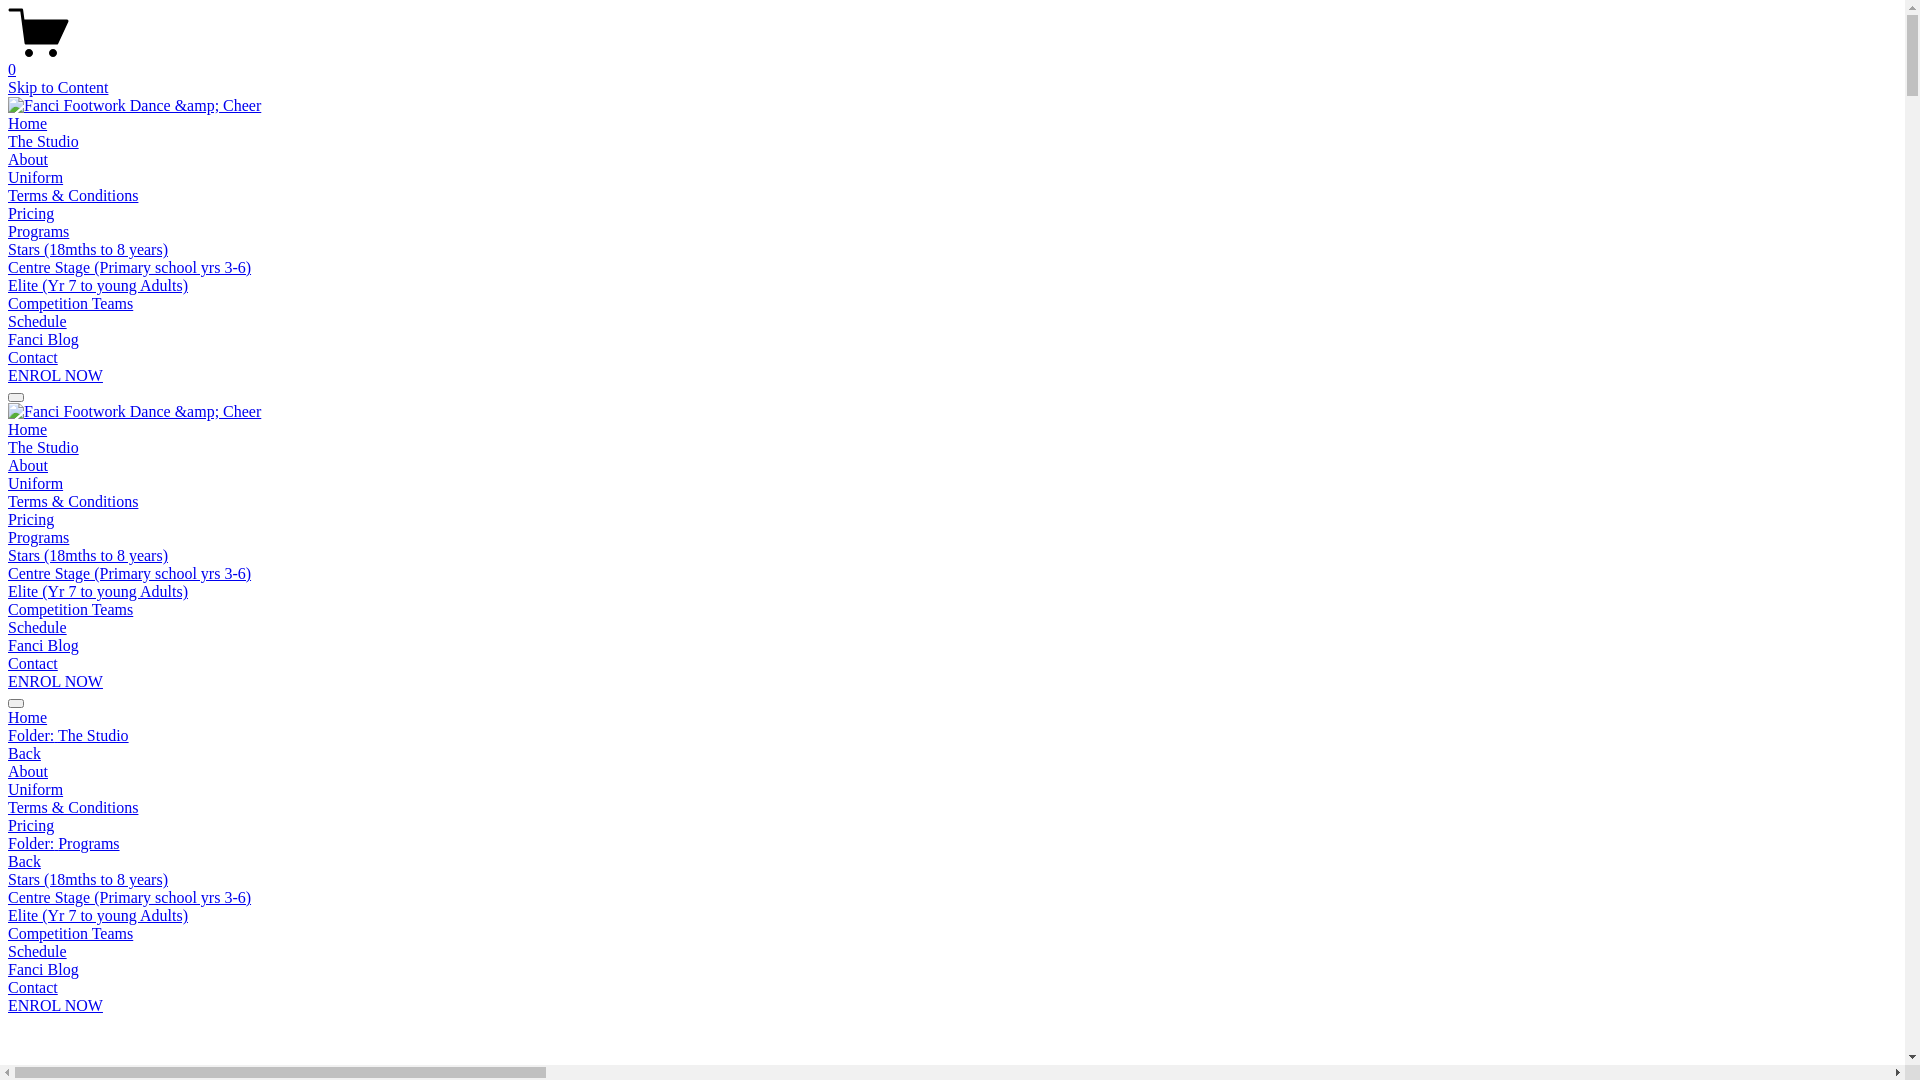 The image size is (1920, 1080). Describe the element at coordinates (952, 844) in the screenshot. I see `Folder: Programs` at that location.